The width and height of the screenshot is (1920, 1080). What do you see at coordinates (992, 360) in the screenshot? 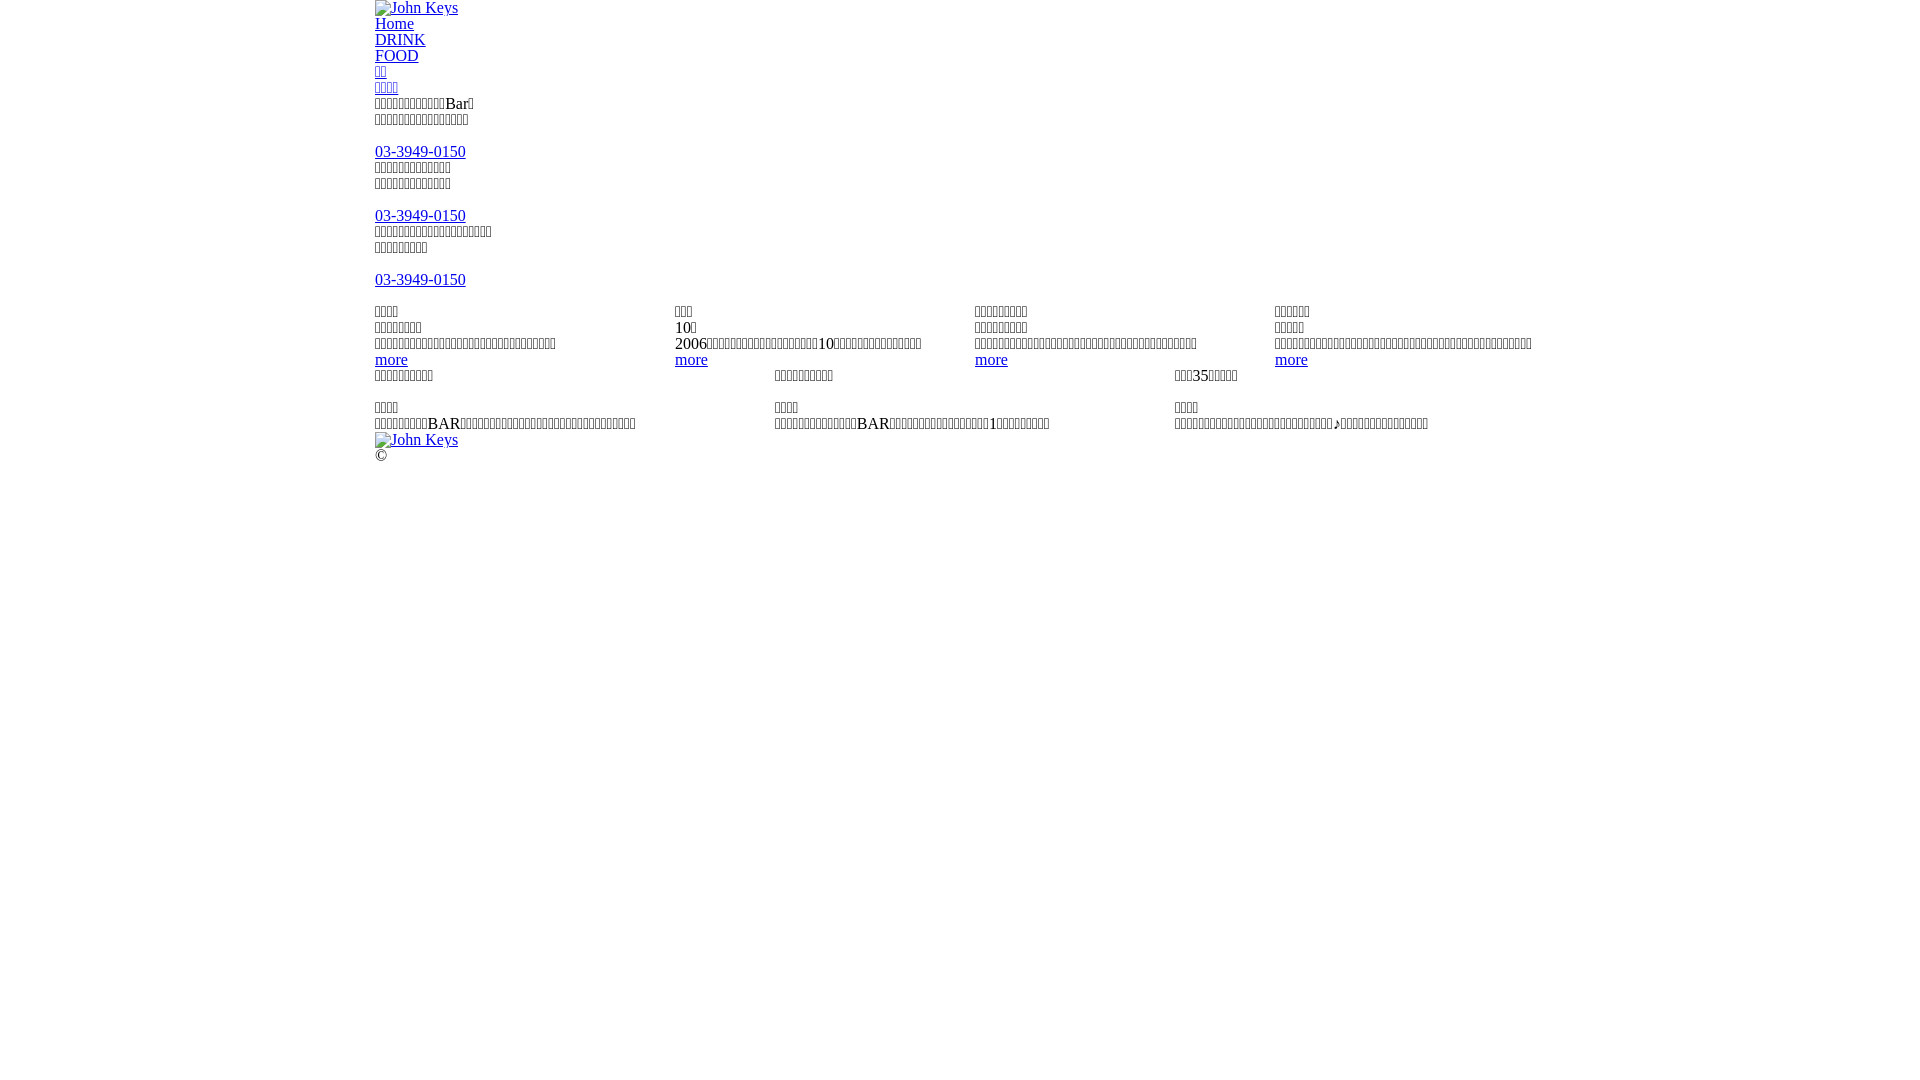
I see `more` at bounding box center [992, 360].